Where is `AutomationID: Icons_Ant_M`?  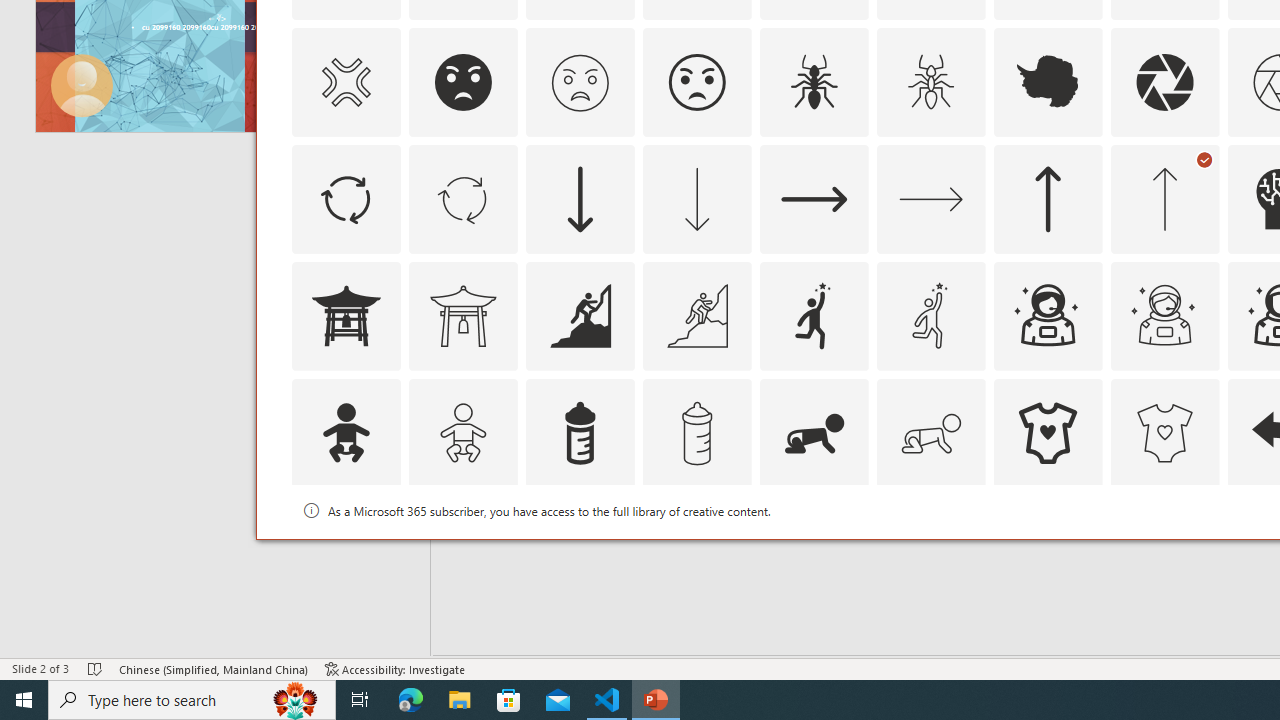
AutomationID: Icons_Ant_M is located at coordinates (930, 82).